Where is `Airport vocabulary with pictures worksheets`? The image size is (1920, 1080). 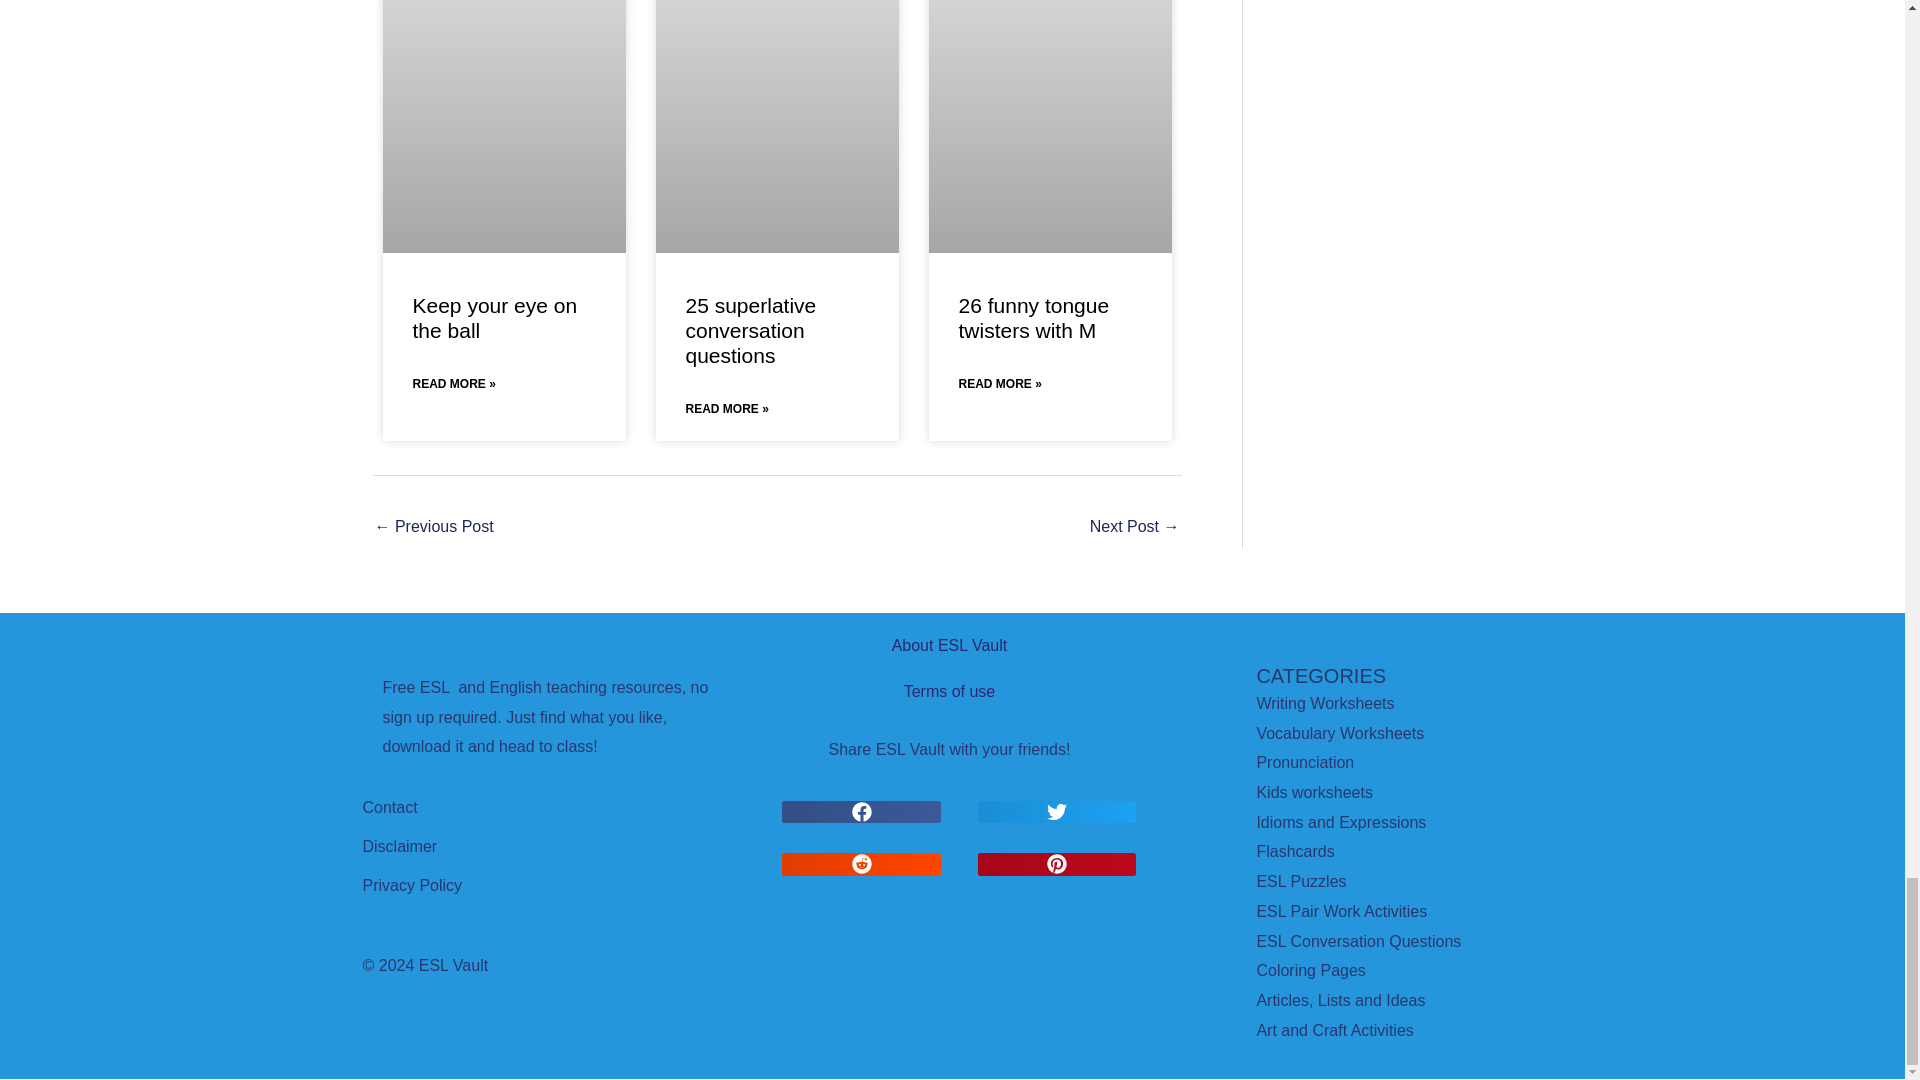
Airport vocabulary with pictures worksheets is located at coordinates (1135, 528).